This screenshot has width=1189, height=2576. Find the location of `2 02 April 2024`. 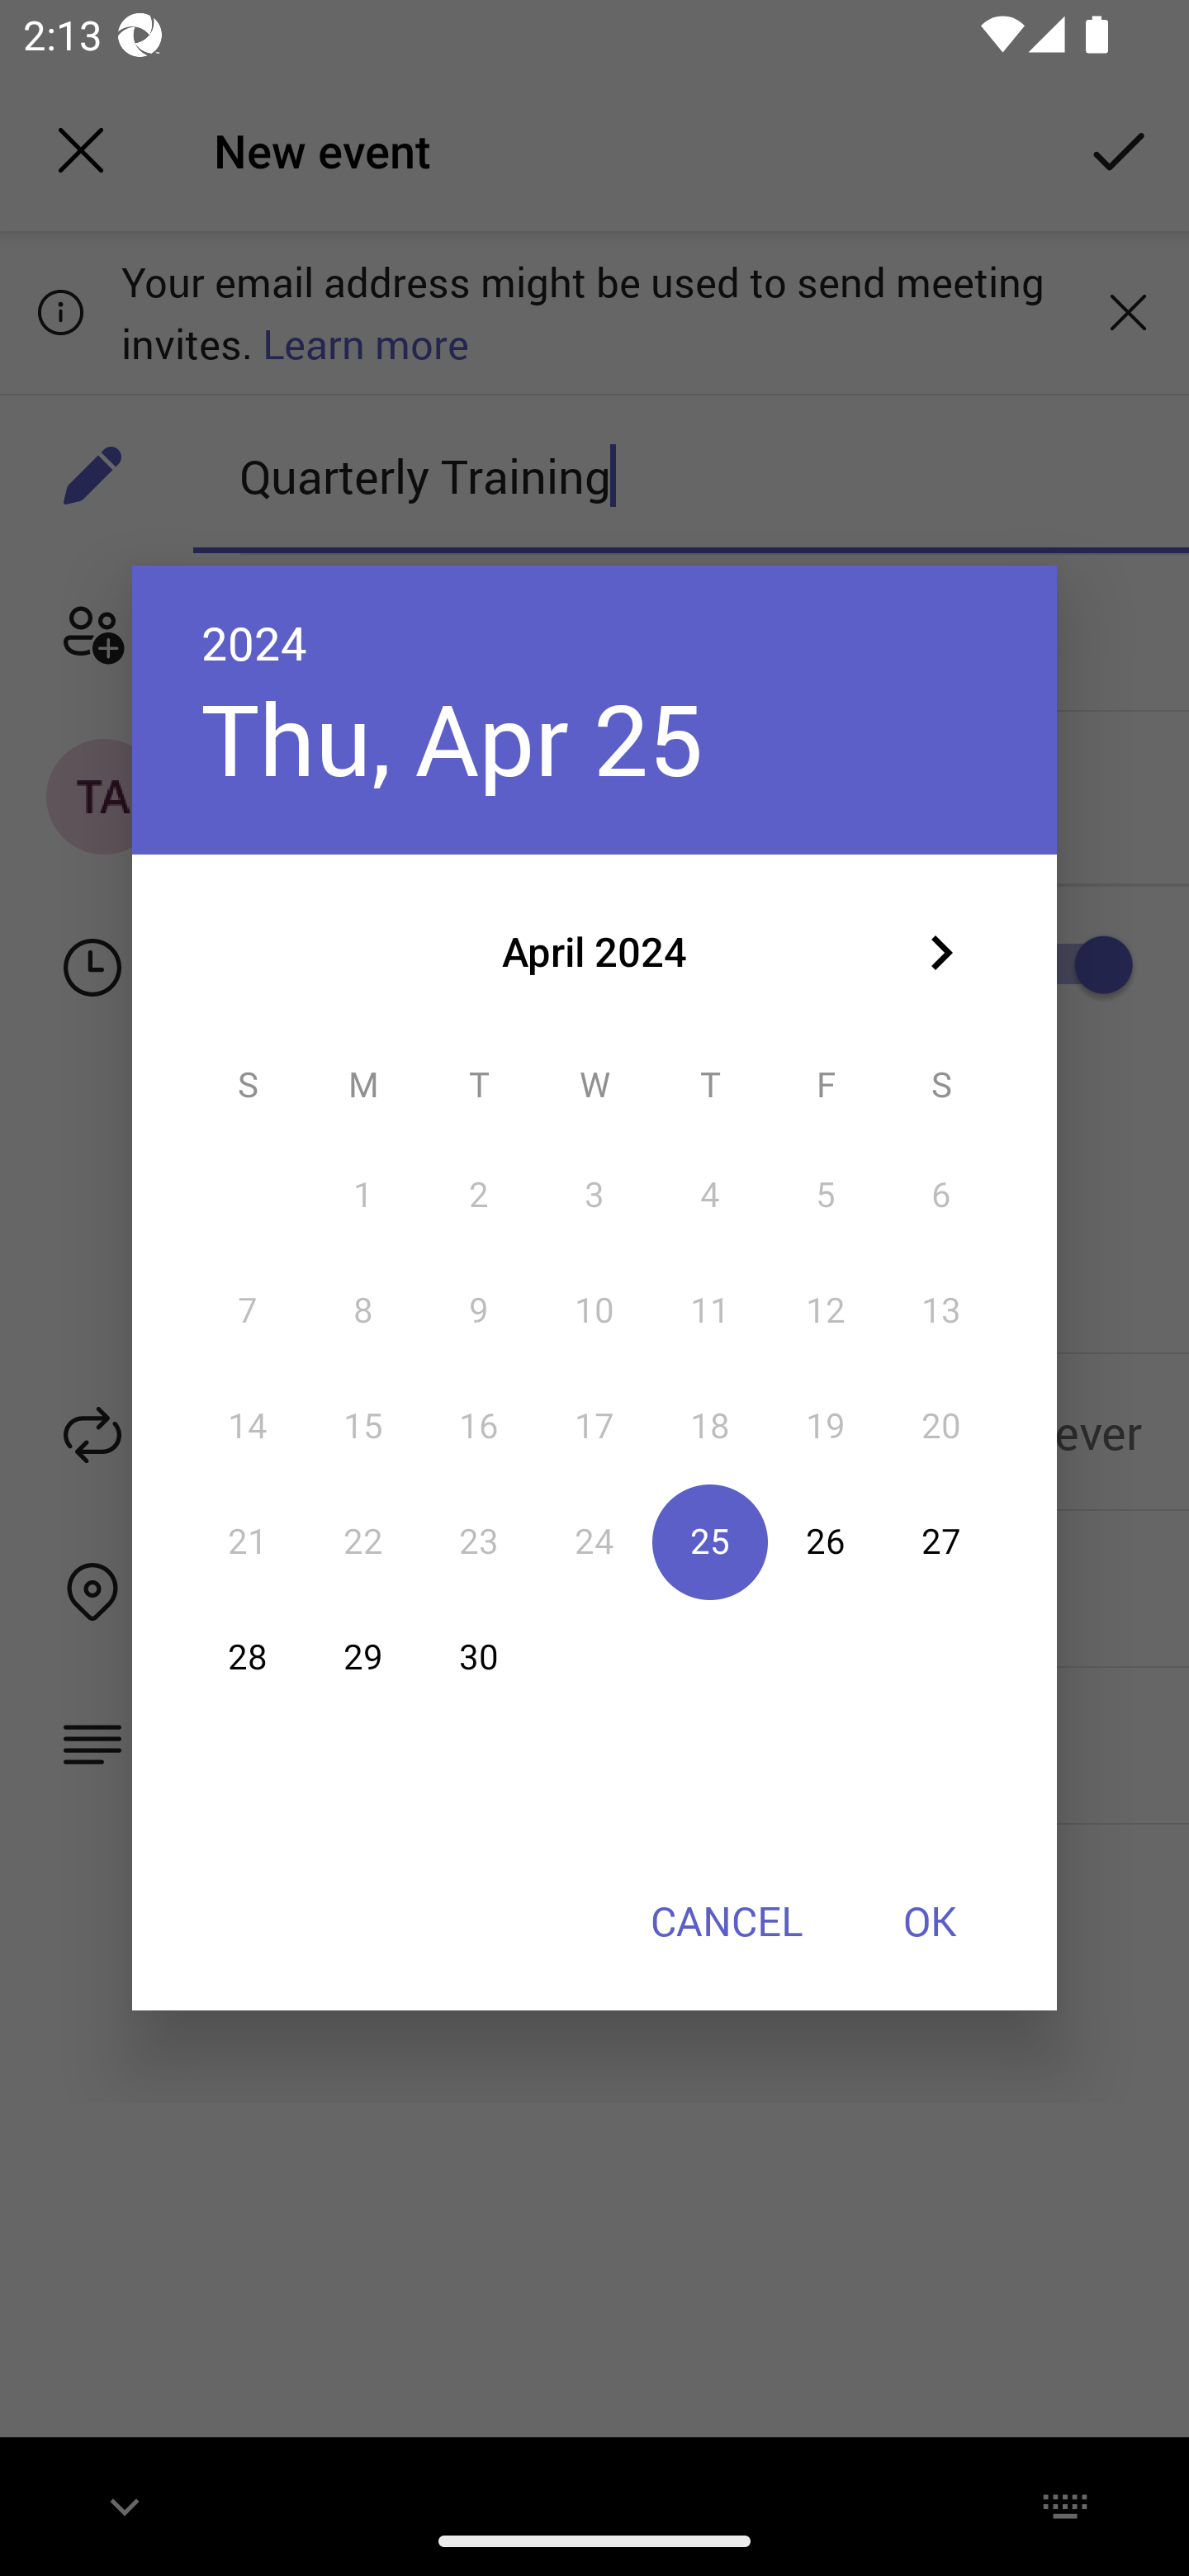

2 02 April 2024 is located at coordinates (478, 1196).